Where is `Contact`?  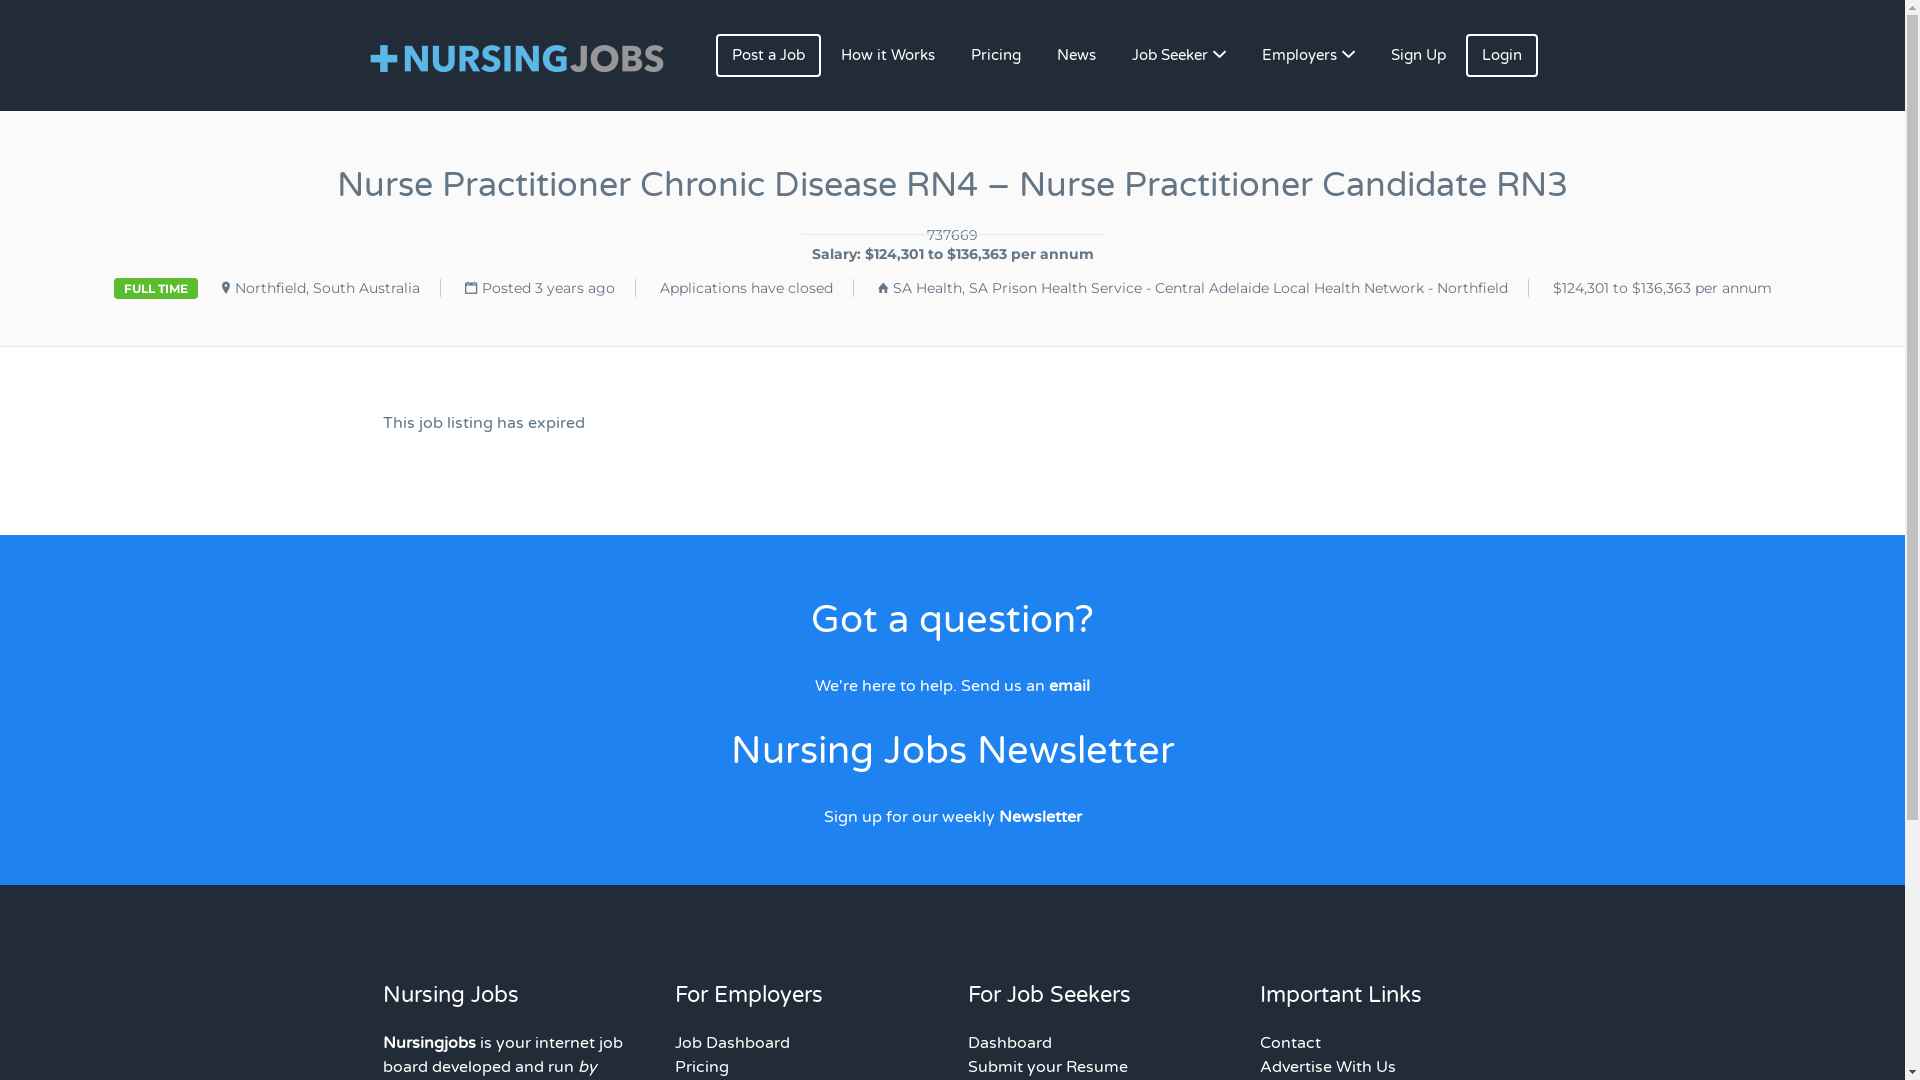
Contact is located at coordinates (1290, 1043).